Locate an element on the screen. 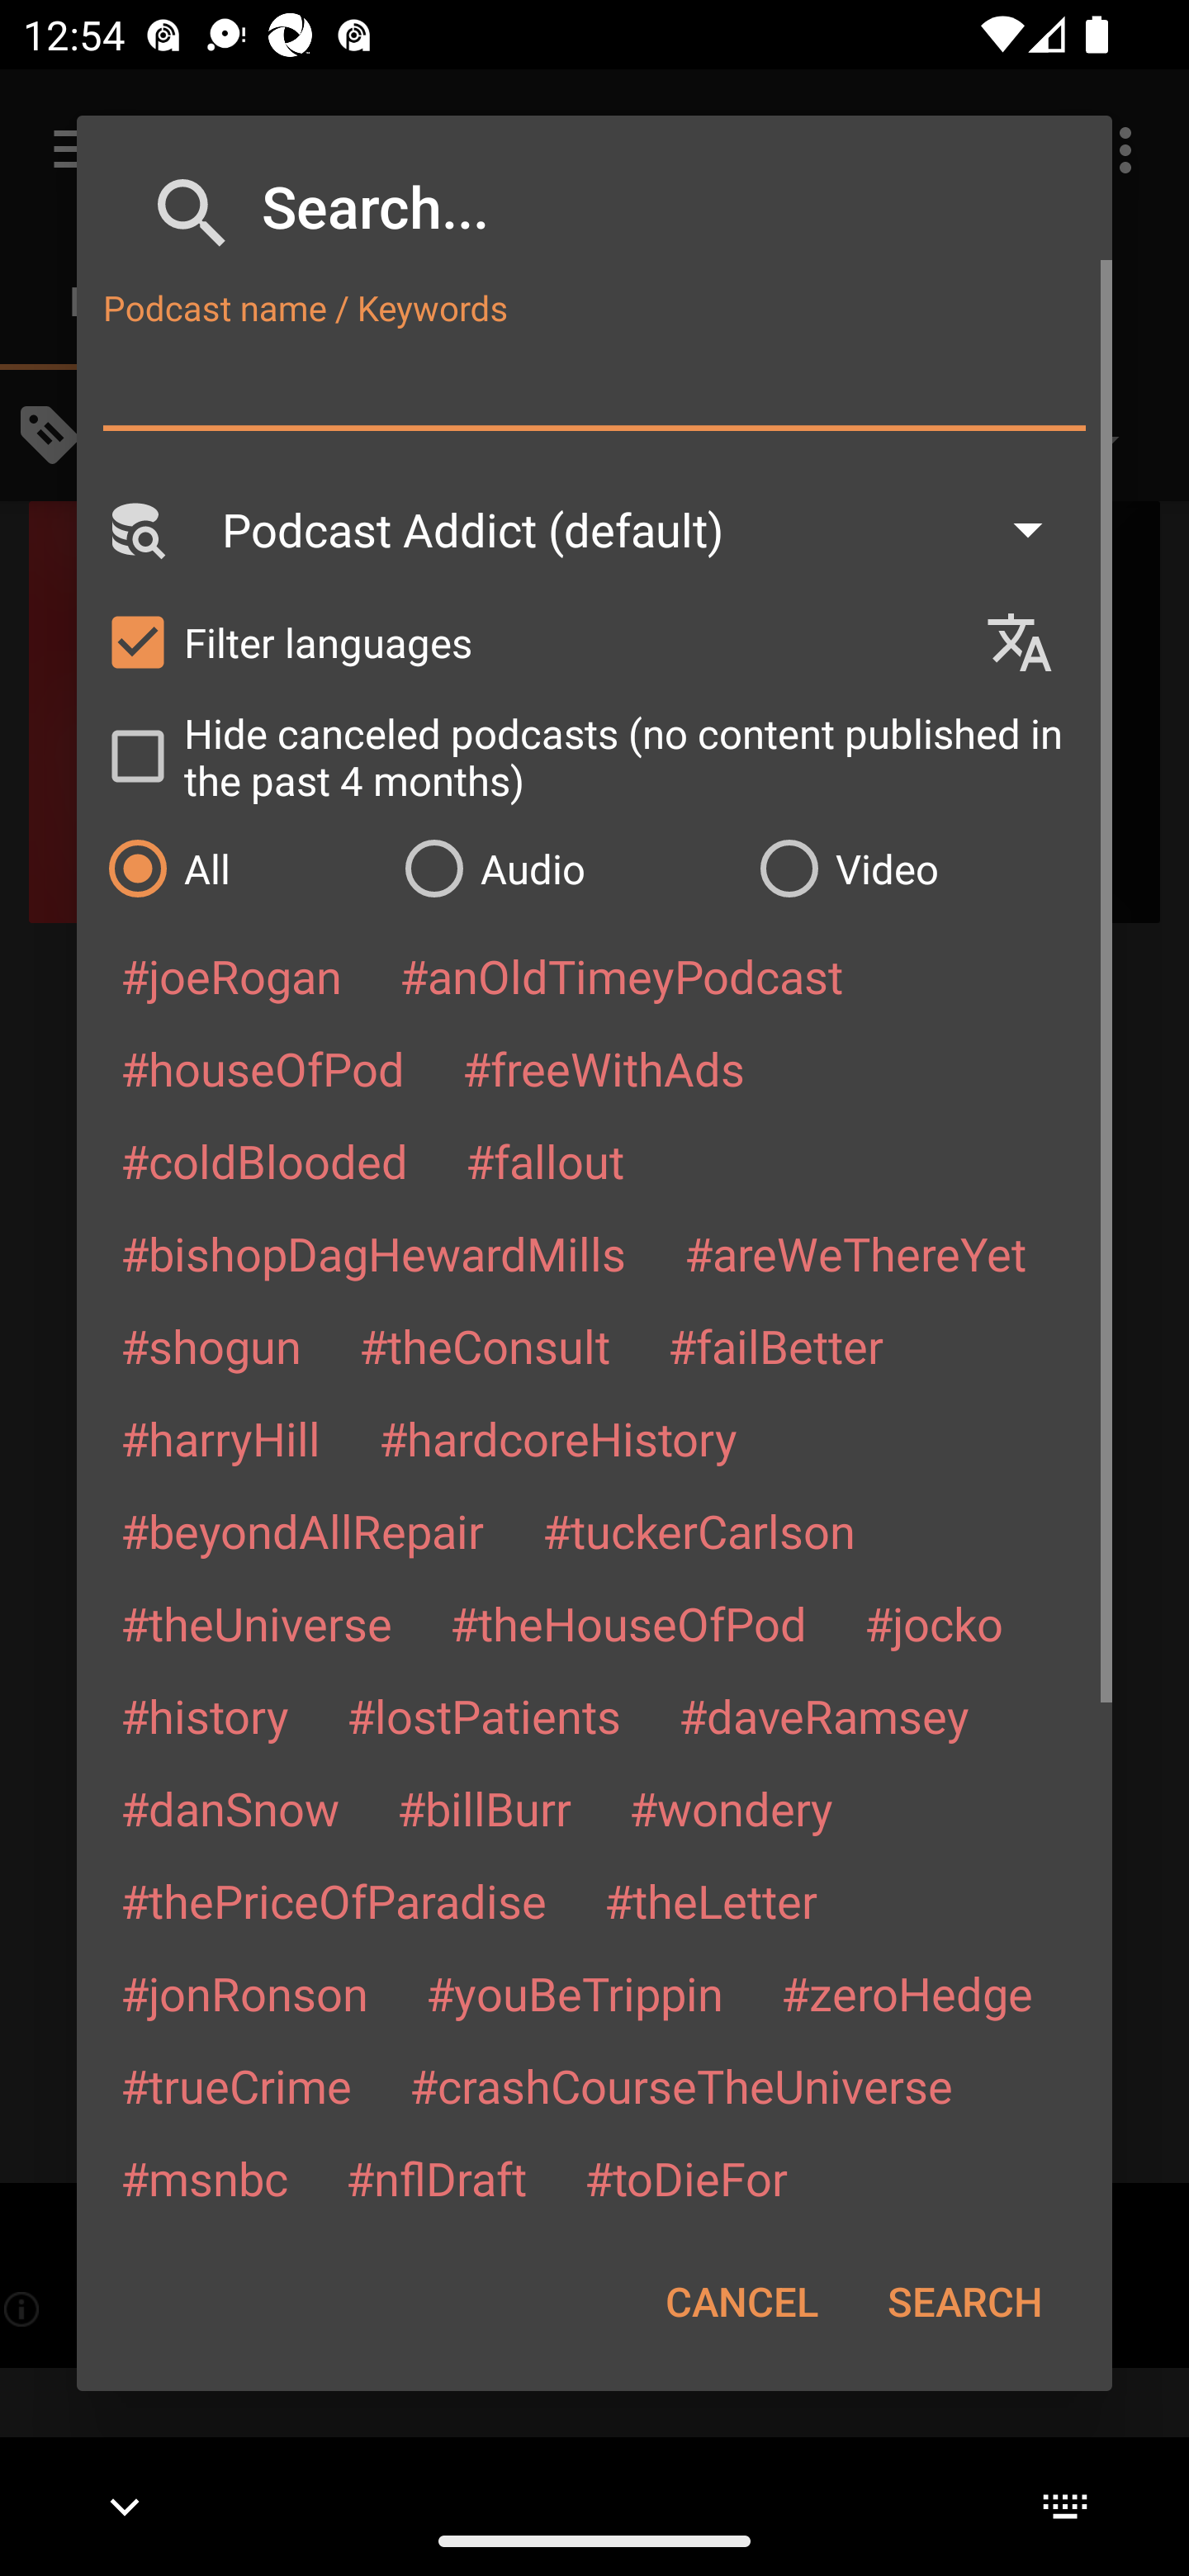  Podcast name / Keywords is located at coordinates (594, 385).